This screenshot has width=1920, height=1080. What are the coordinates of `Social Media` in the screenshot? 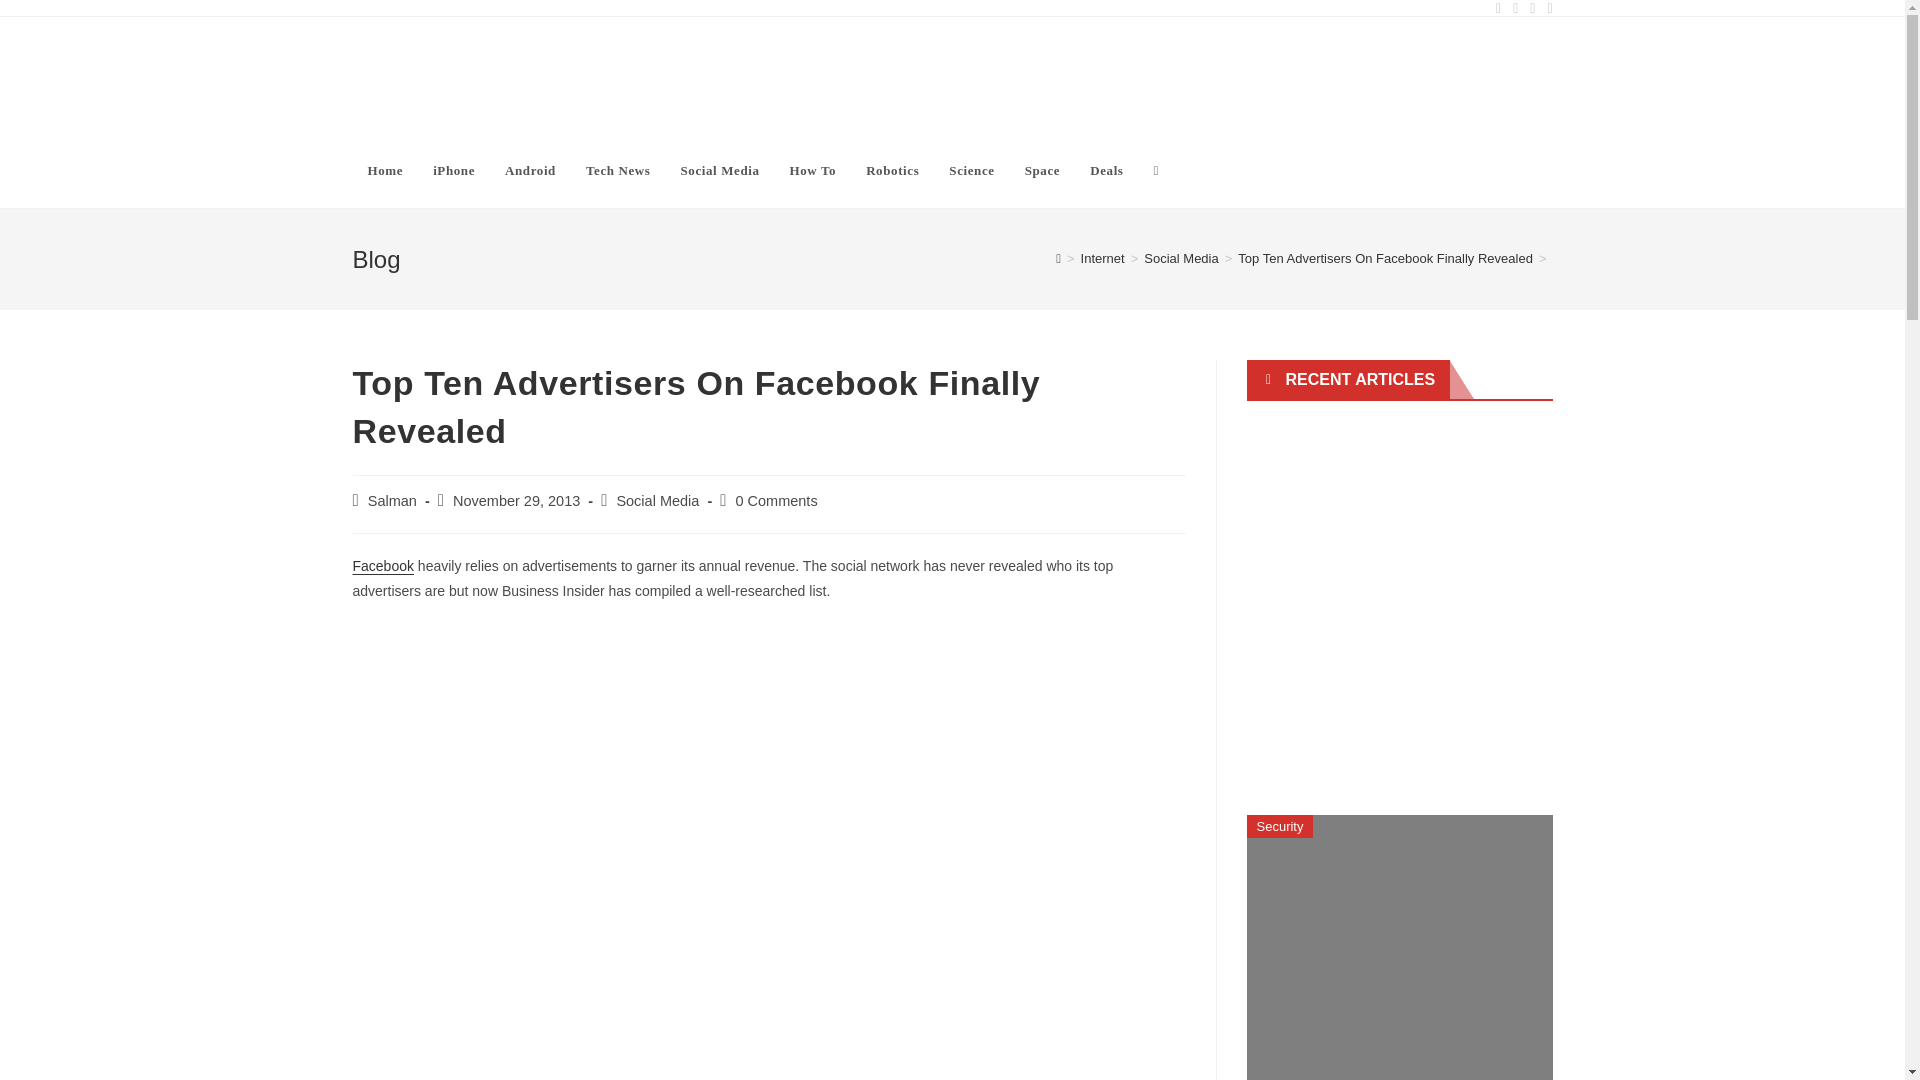 It's located at (657, 500).